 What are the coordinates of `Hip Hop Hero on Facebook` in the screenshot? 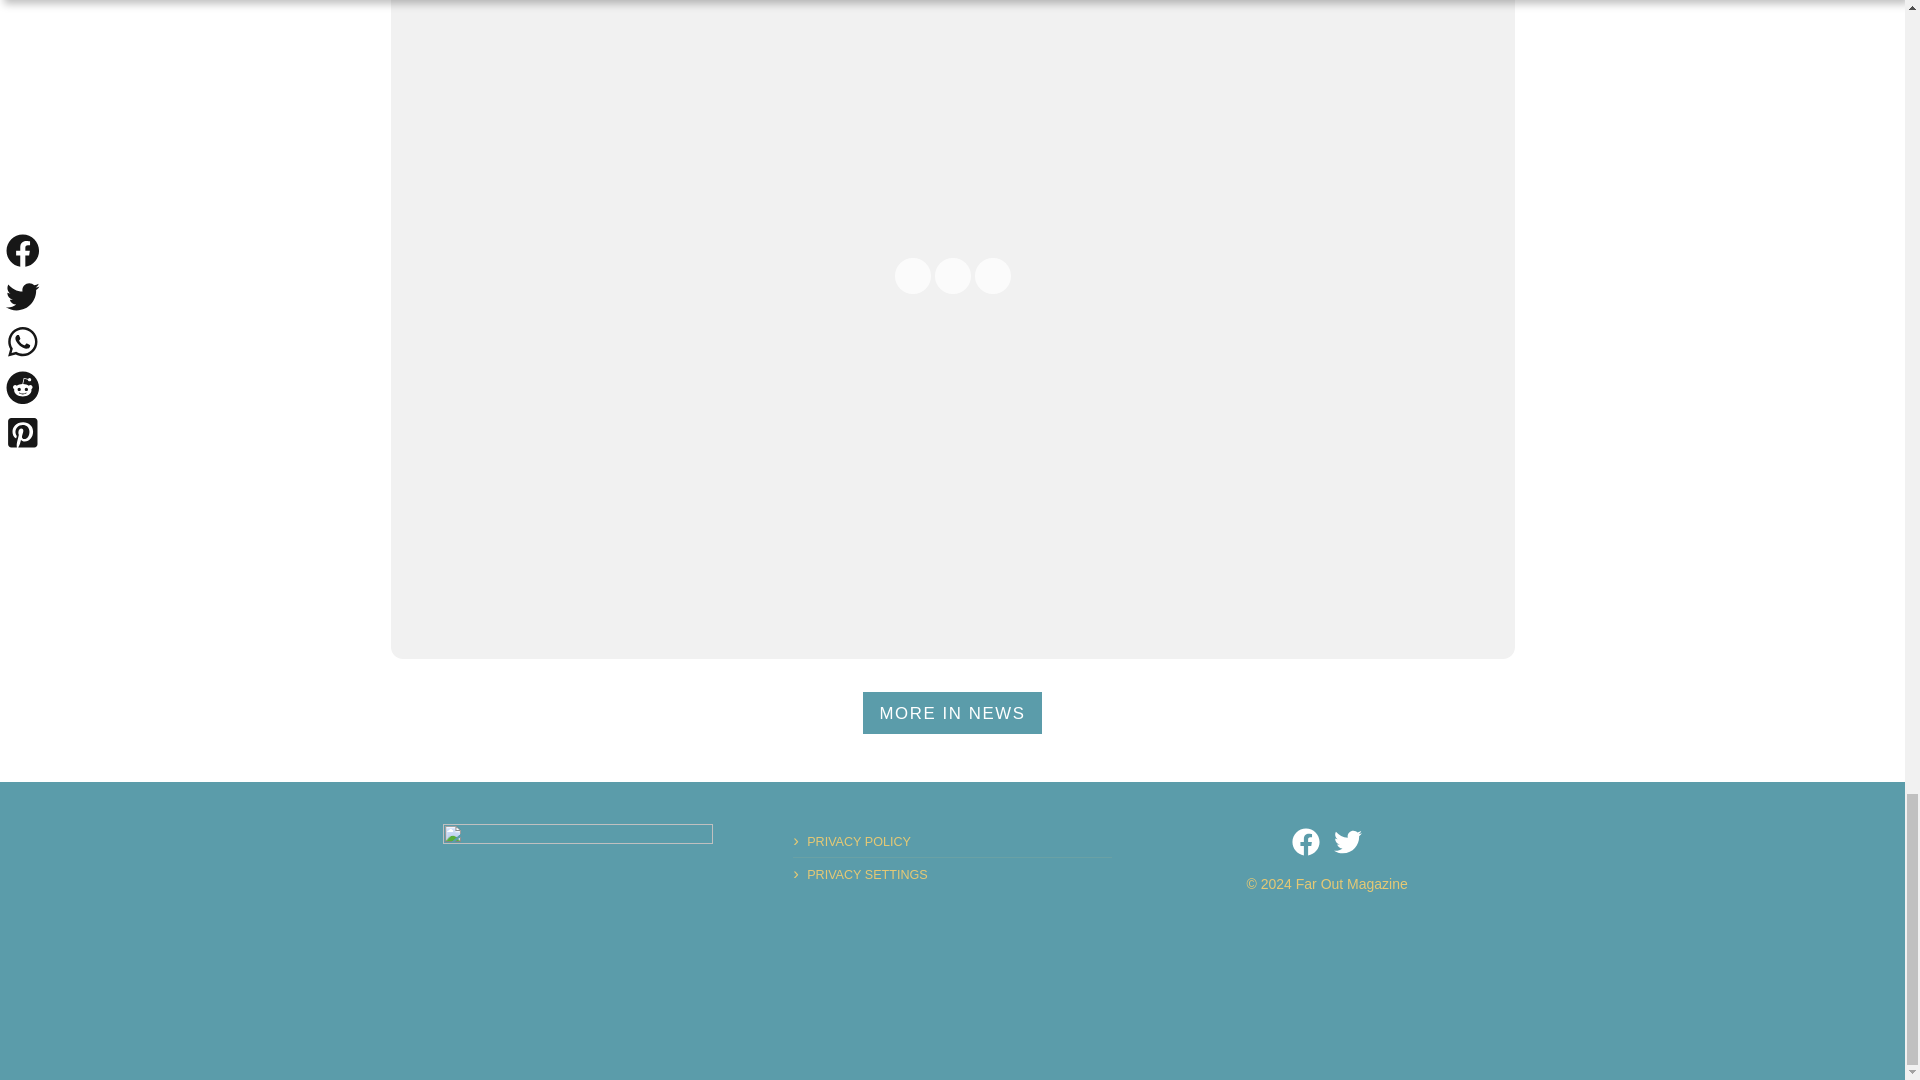 It's located at (1306, 842).